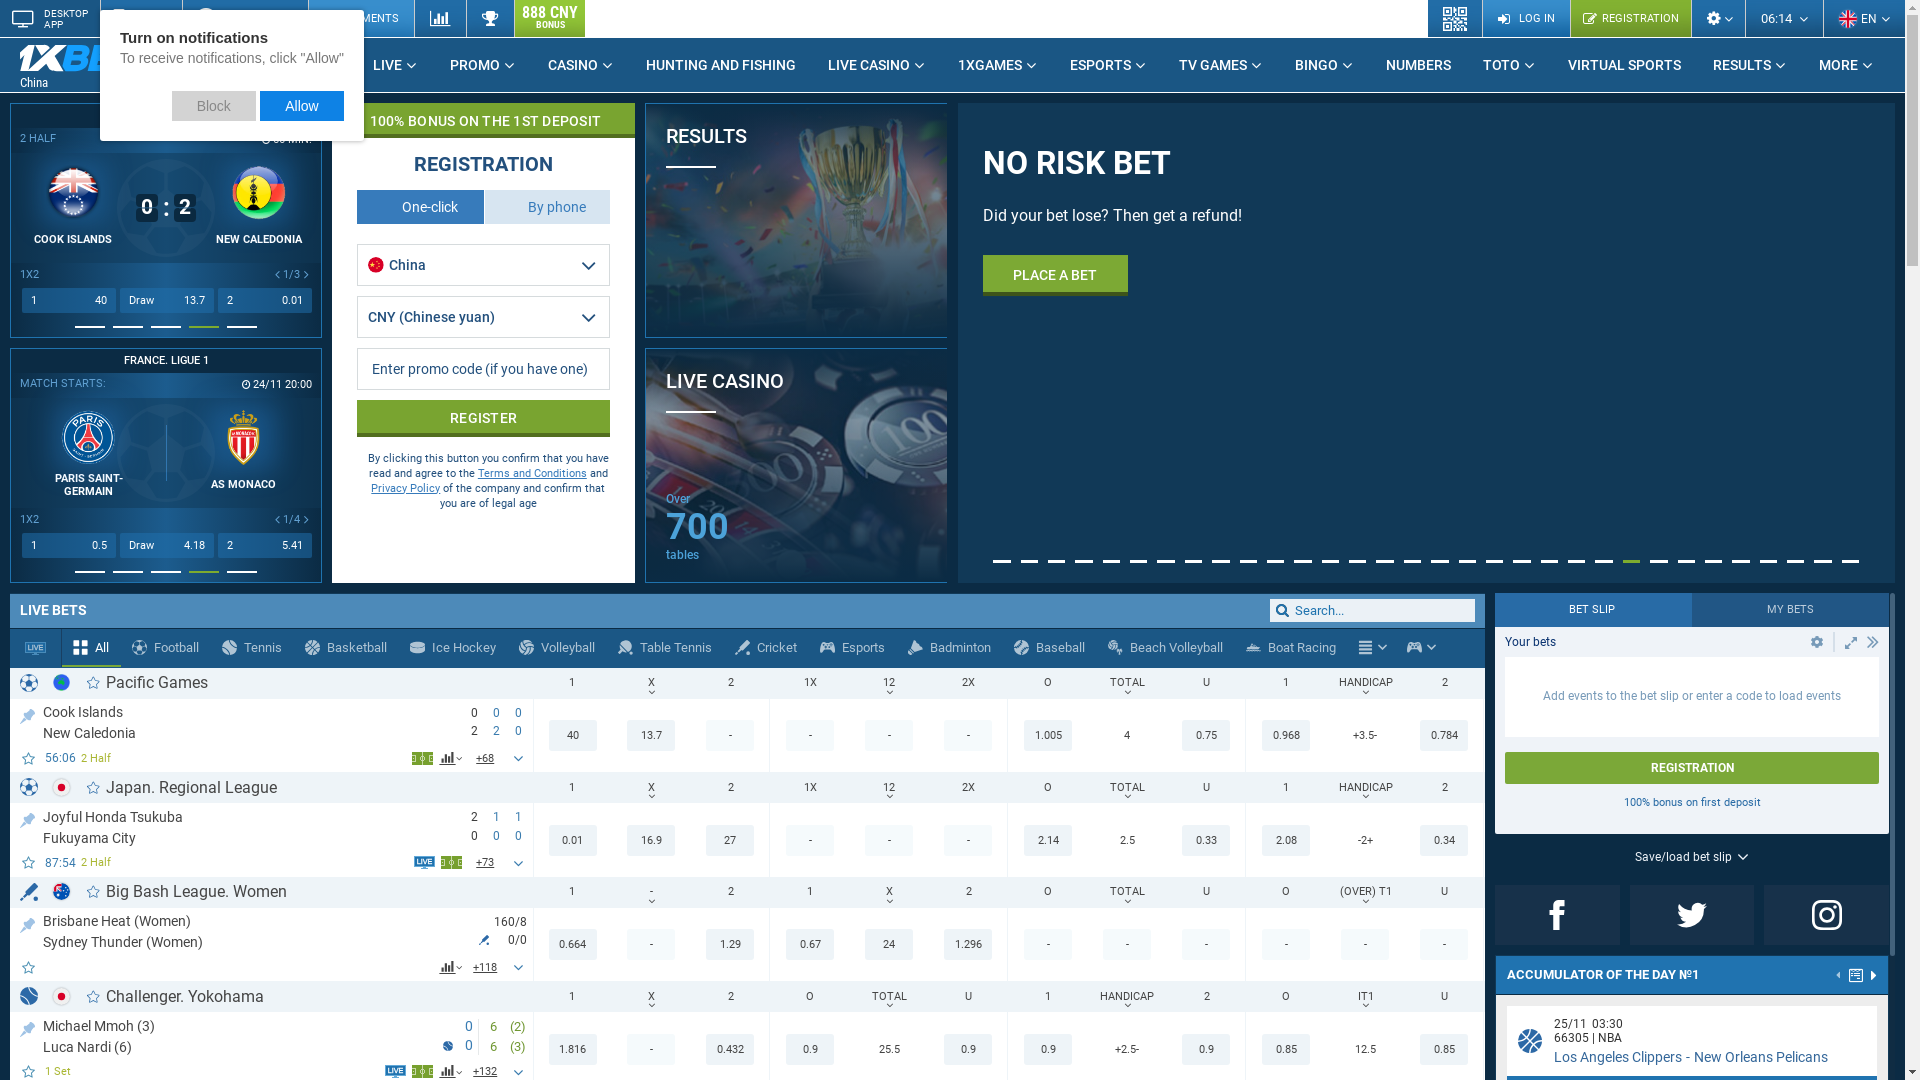 This screenshot has width=1920, height=1080. I want to click on World, so click(62, 682).